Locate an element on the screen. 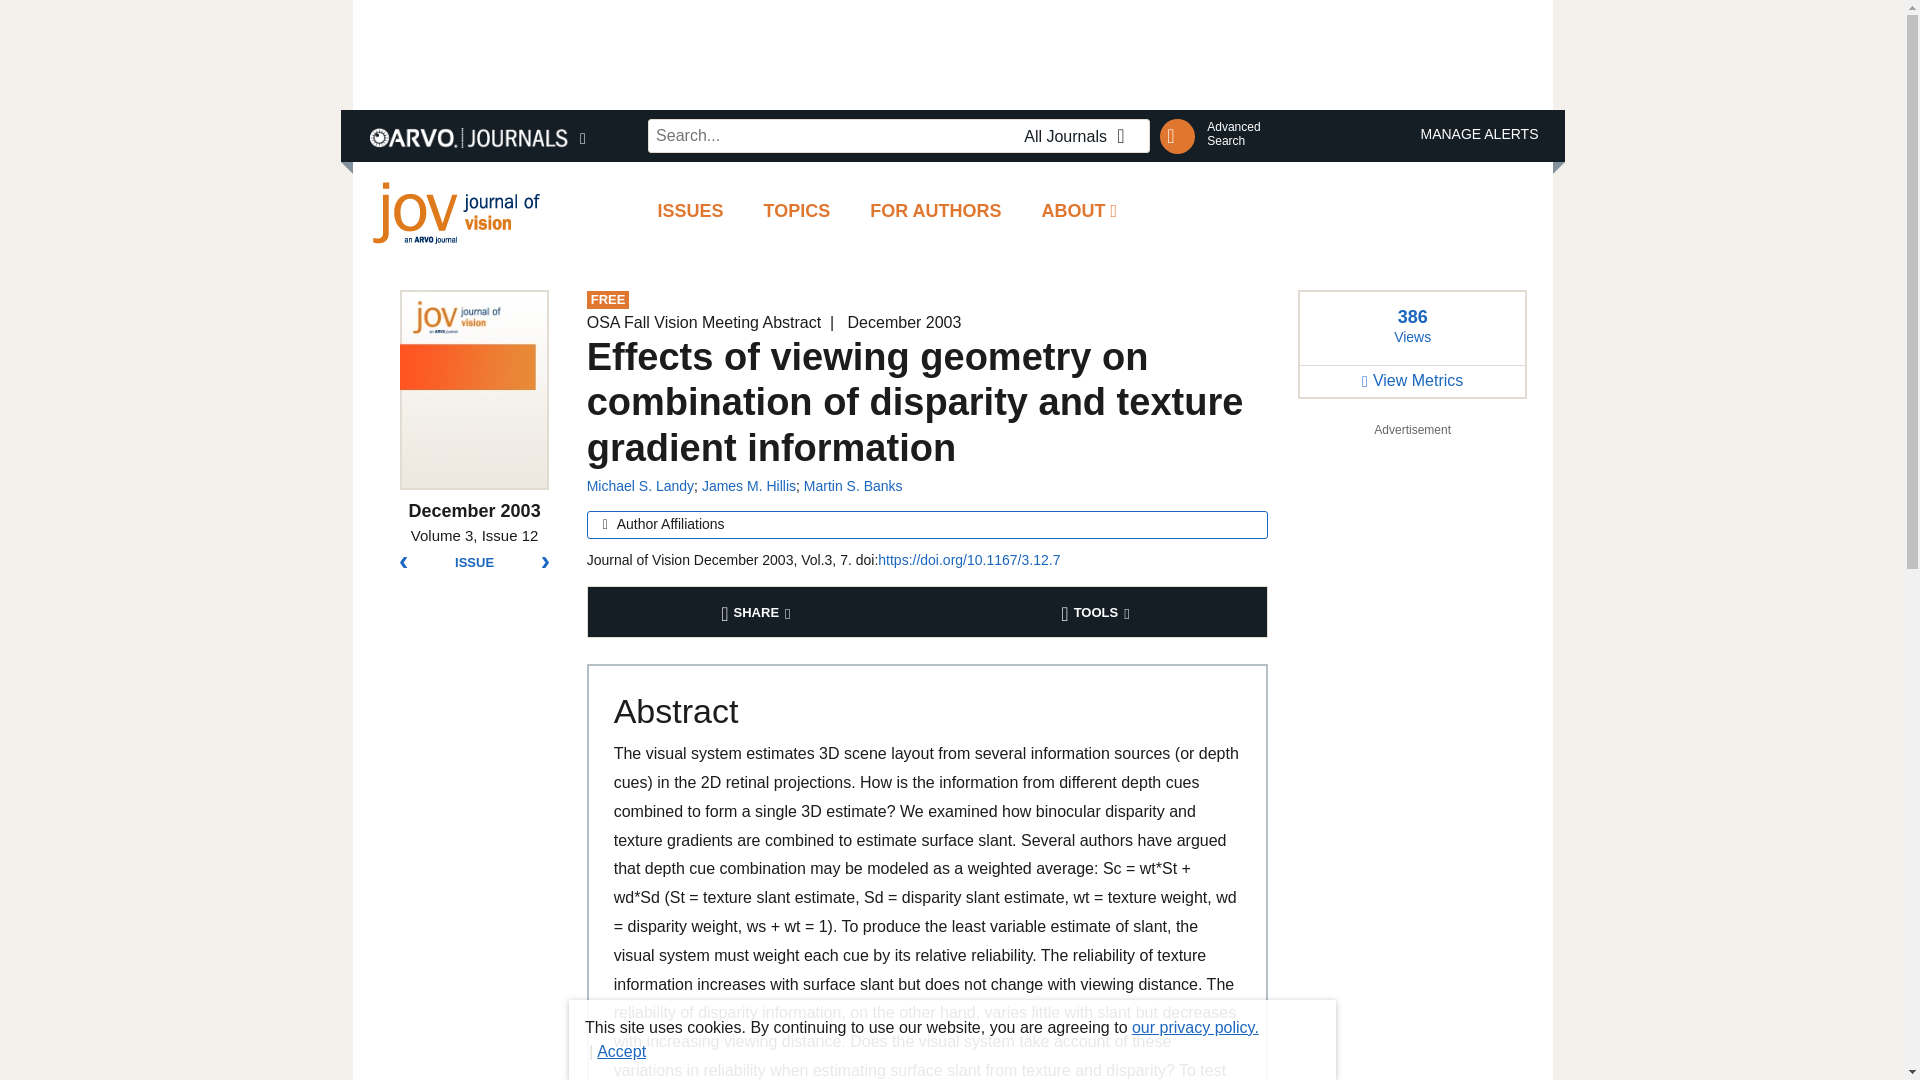 This screenshot has height=1080, width=1920. ISSUES is located at coordinates (690, 210).